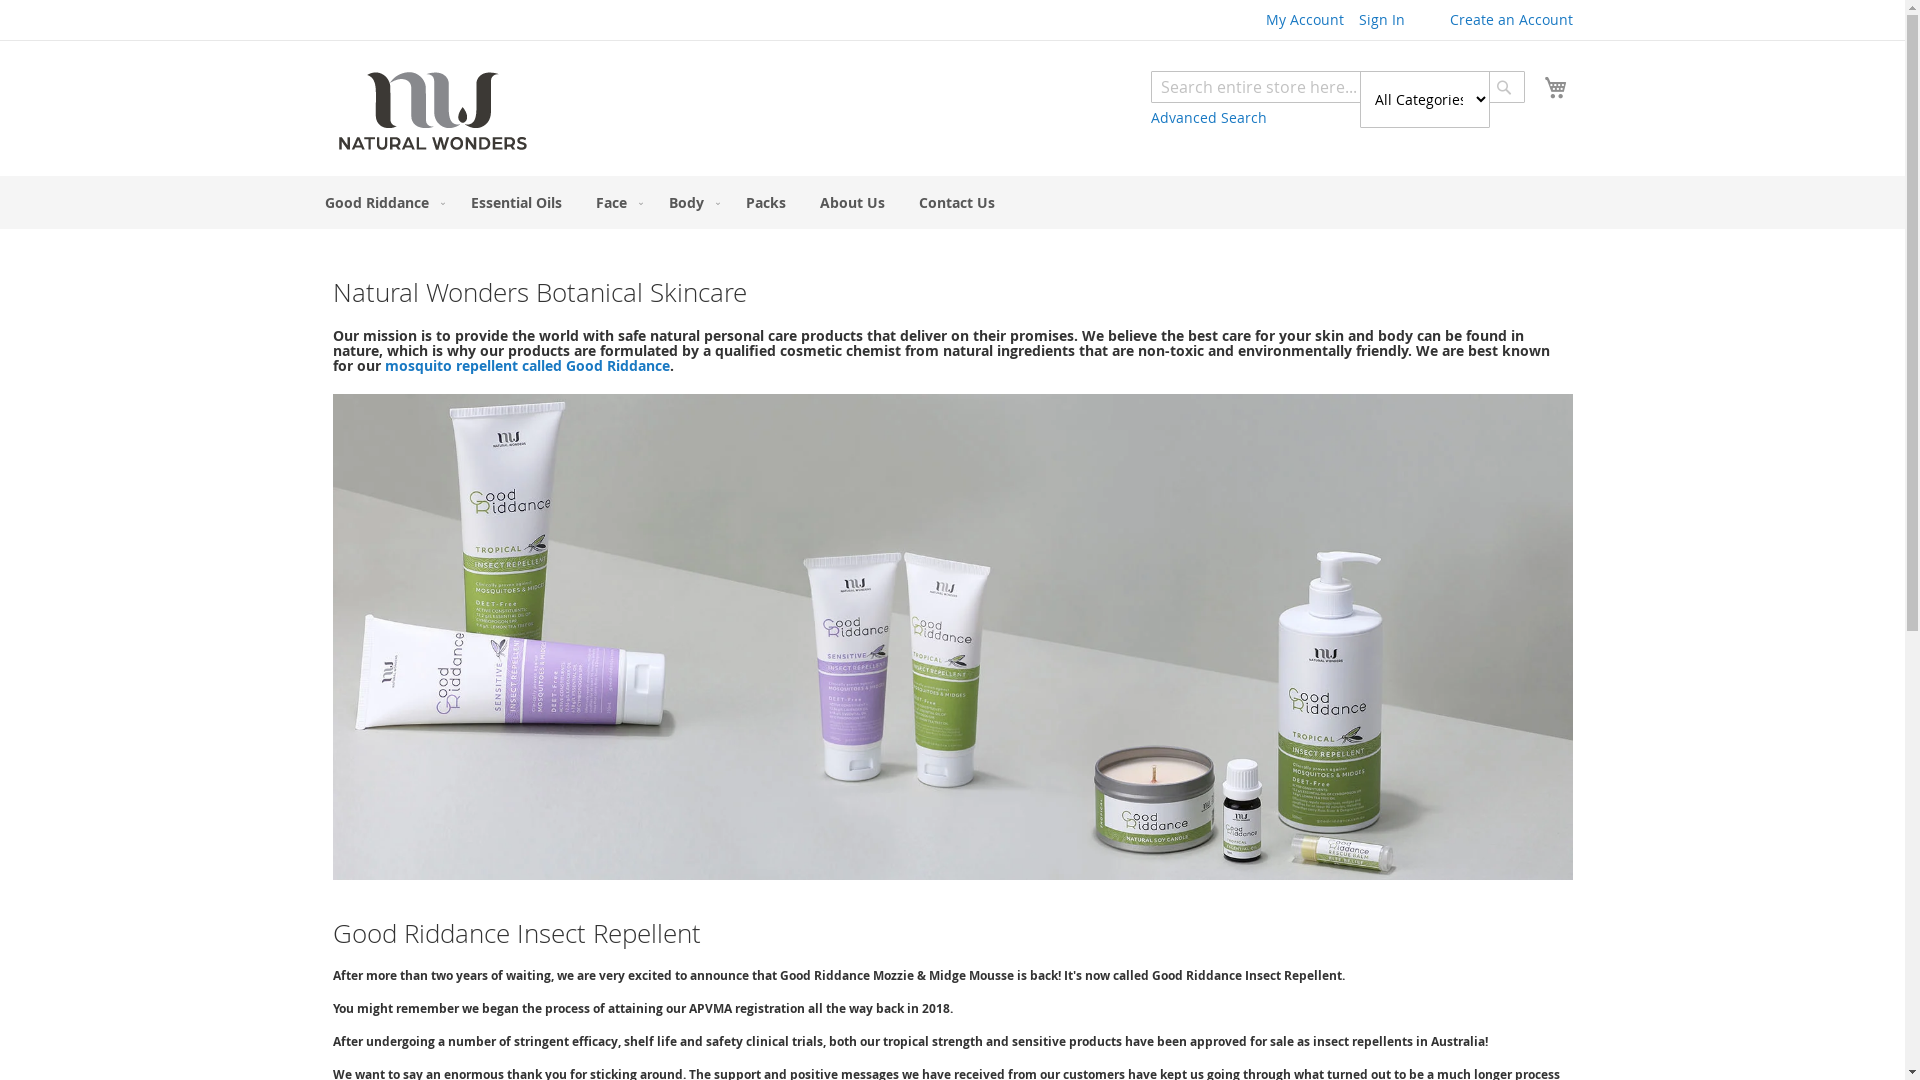 This screenshot has width=1920, height=1080. What do you see at coordinates (1208, 118) in the screenshot?
I see `Advanced Search` at bounding box center [1208, 118].